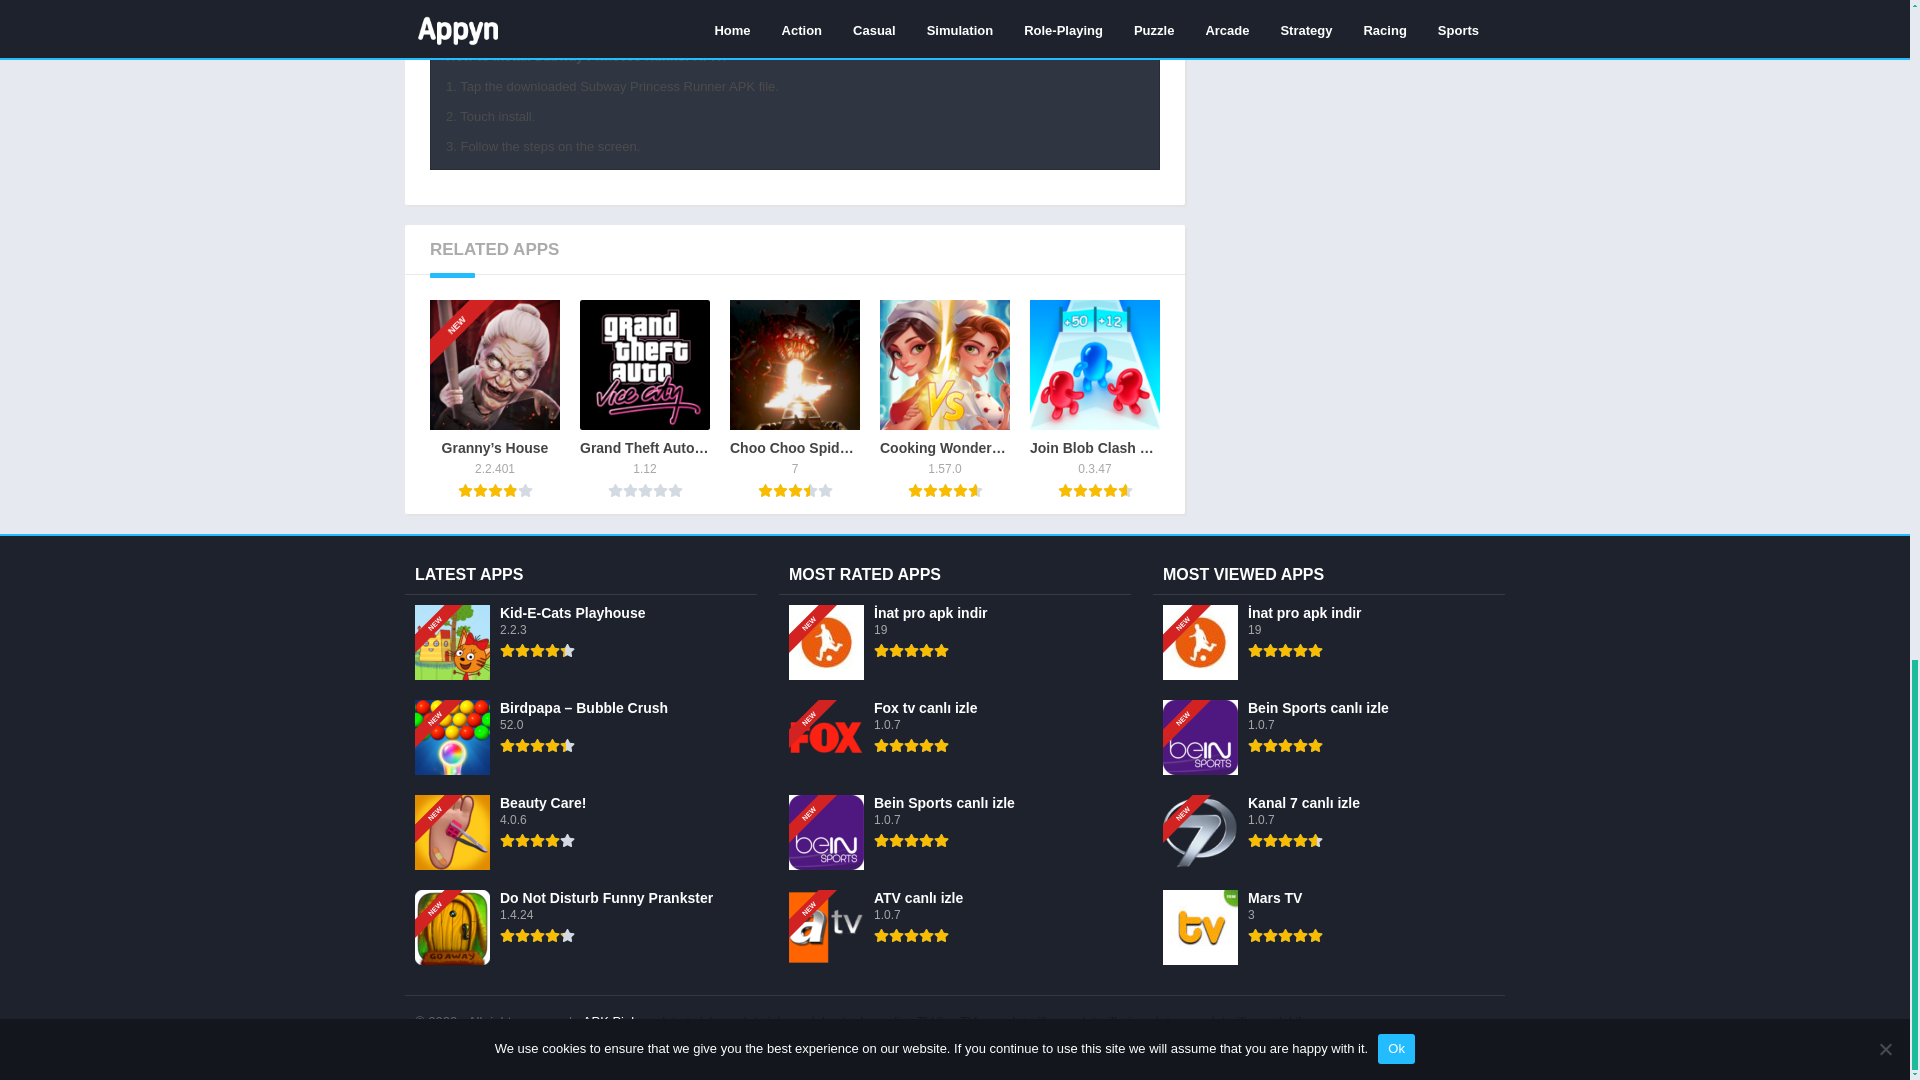  I want to click on Cooking Wonder: Cooking Games 6, so click(944, 364).